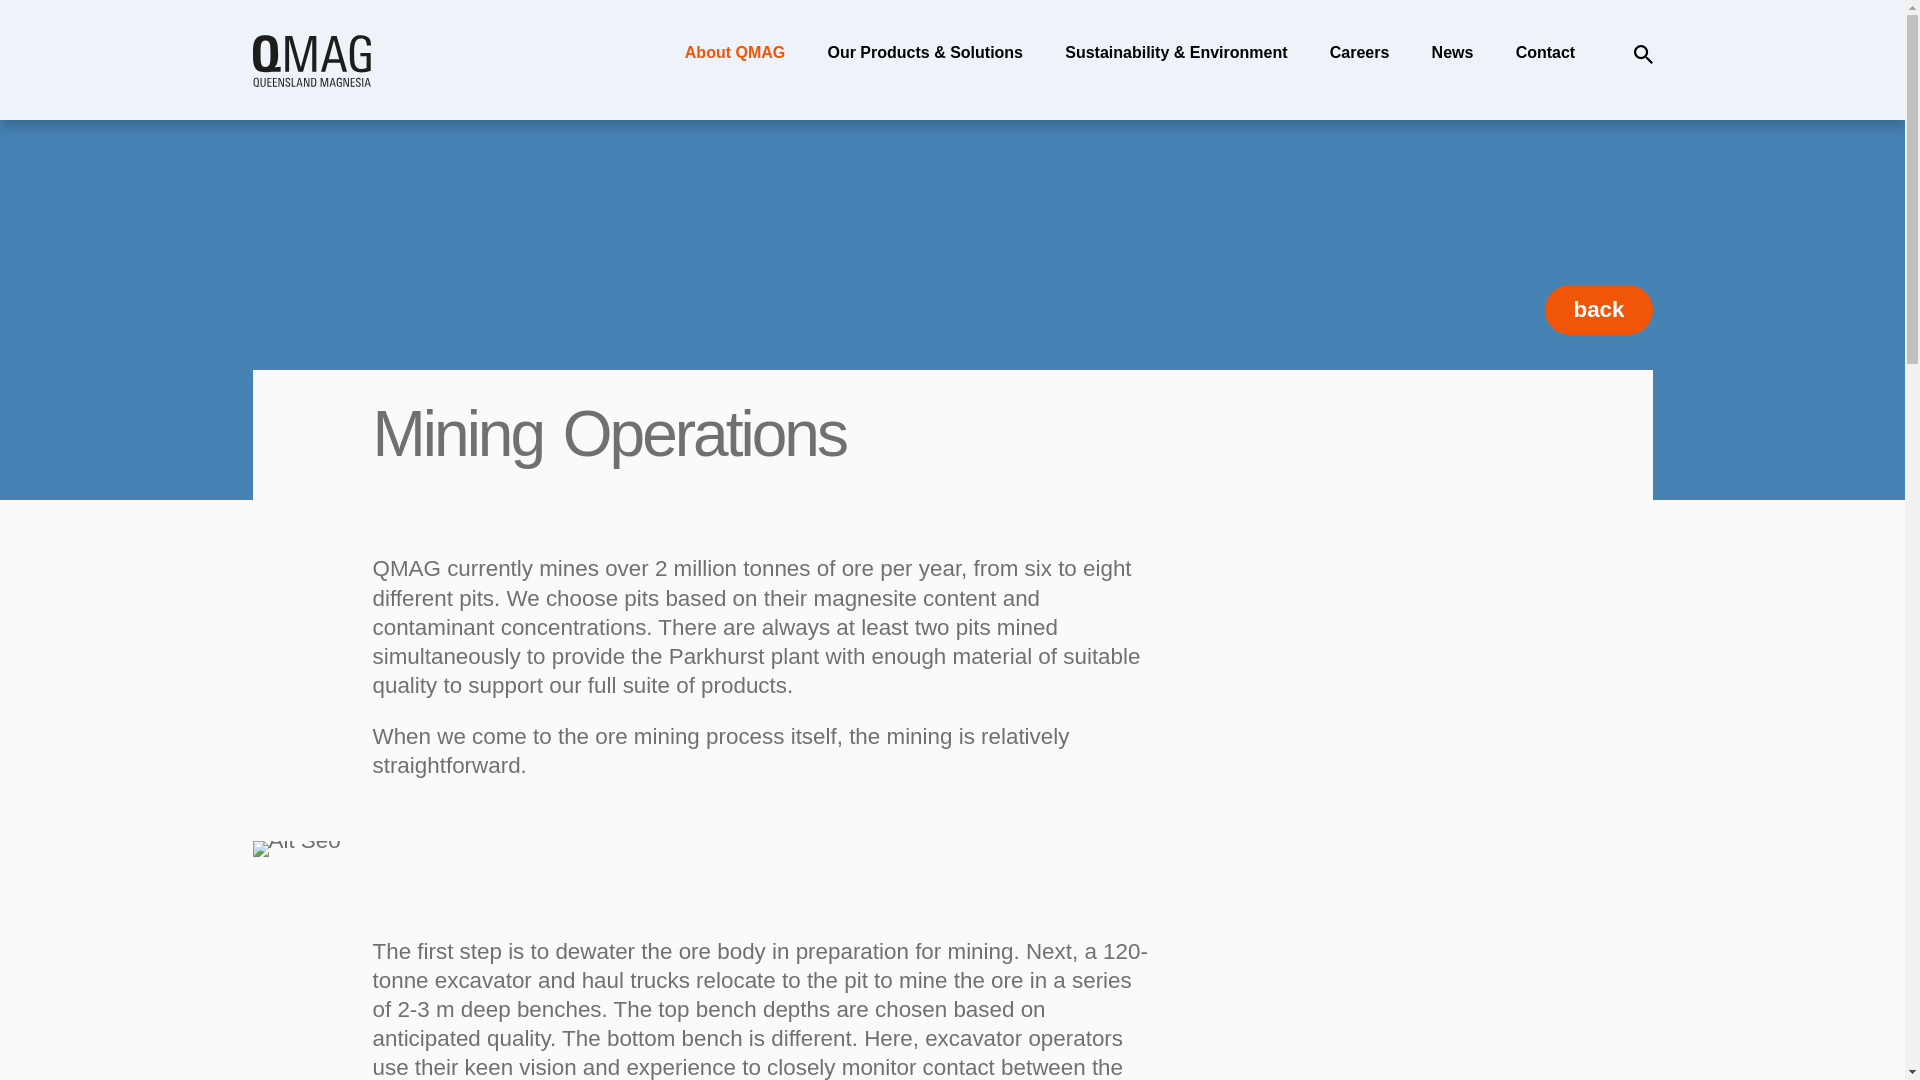 The height and width of the screenshot is (1080, 1920). I want to click on Sustainable mining to protect the environment - QMAG, so click(1176, 52).